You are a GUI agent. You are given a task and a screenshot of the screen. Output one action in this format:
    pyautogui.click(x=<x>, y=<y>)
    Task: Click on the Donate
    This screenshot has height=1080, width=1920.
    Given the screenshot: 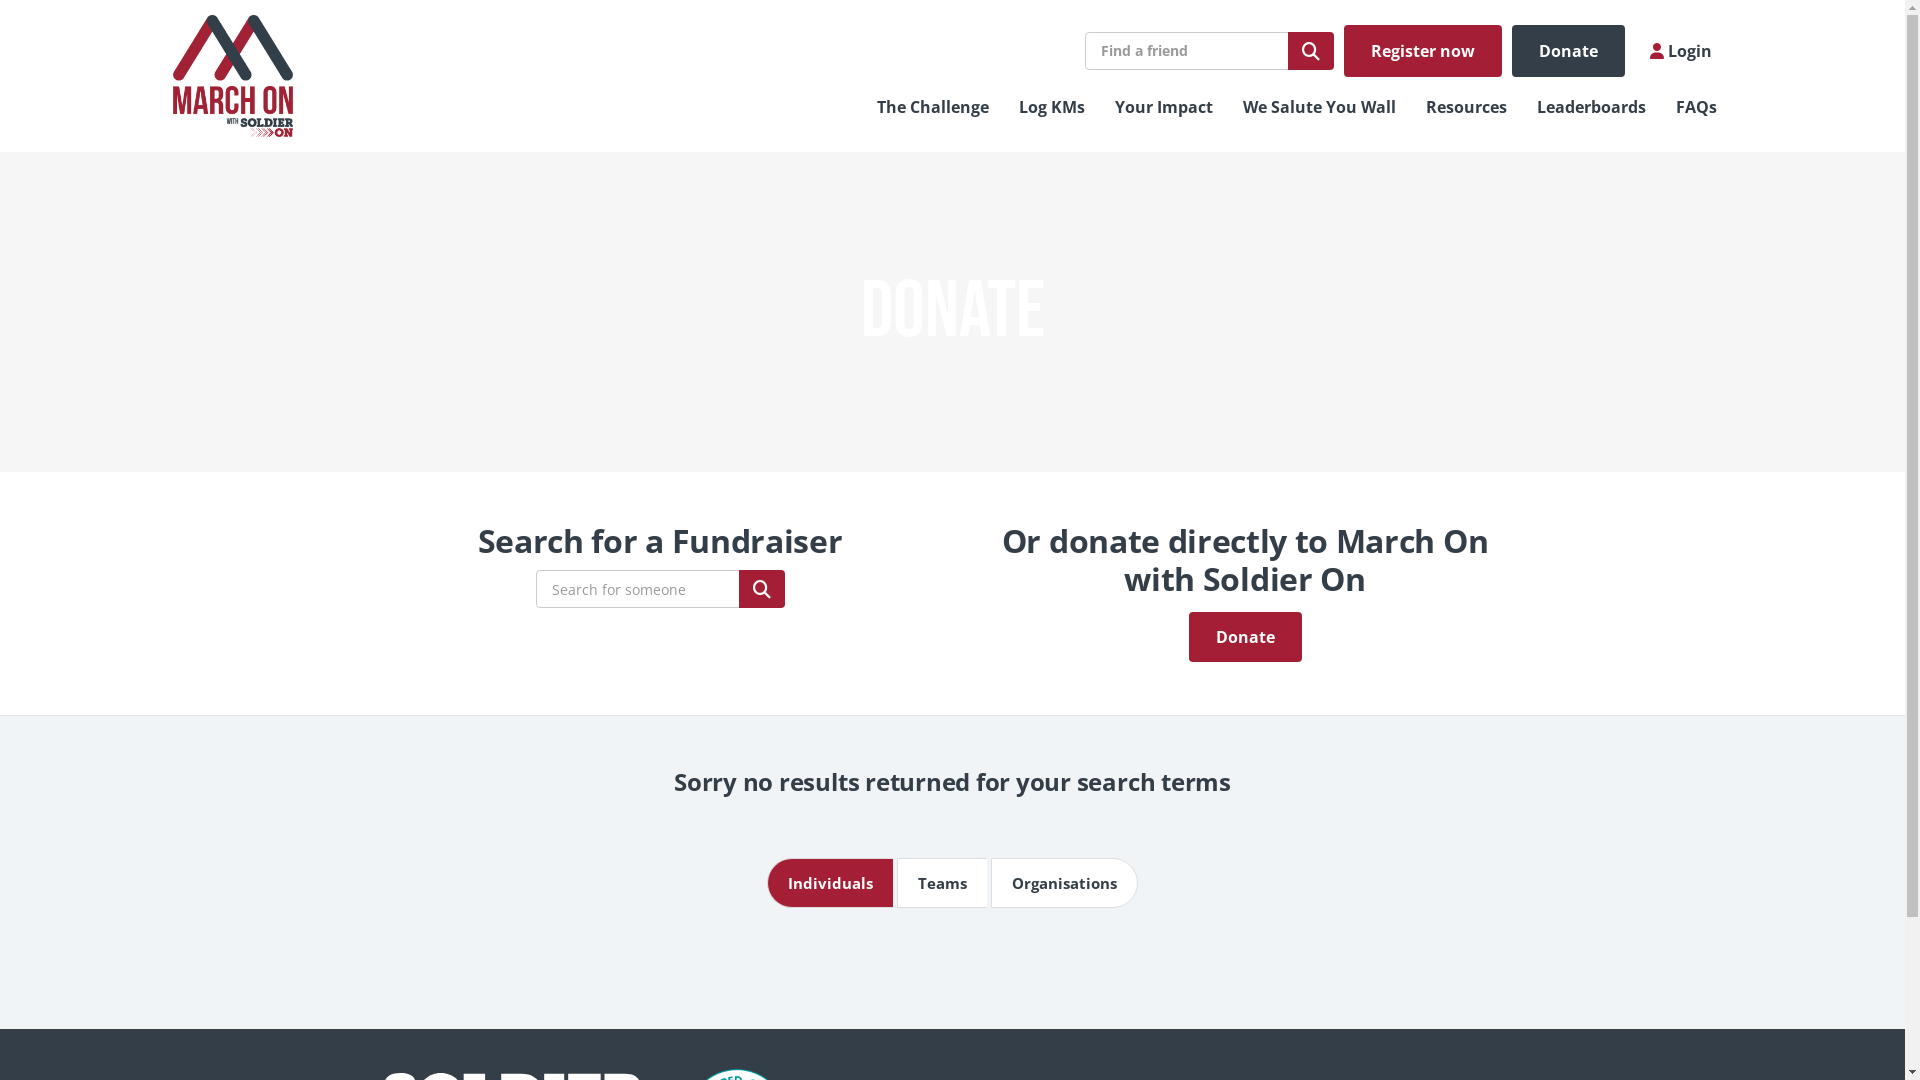 What is the action you would take?
    pyautogui.click(x=1568, y=51)
    